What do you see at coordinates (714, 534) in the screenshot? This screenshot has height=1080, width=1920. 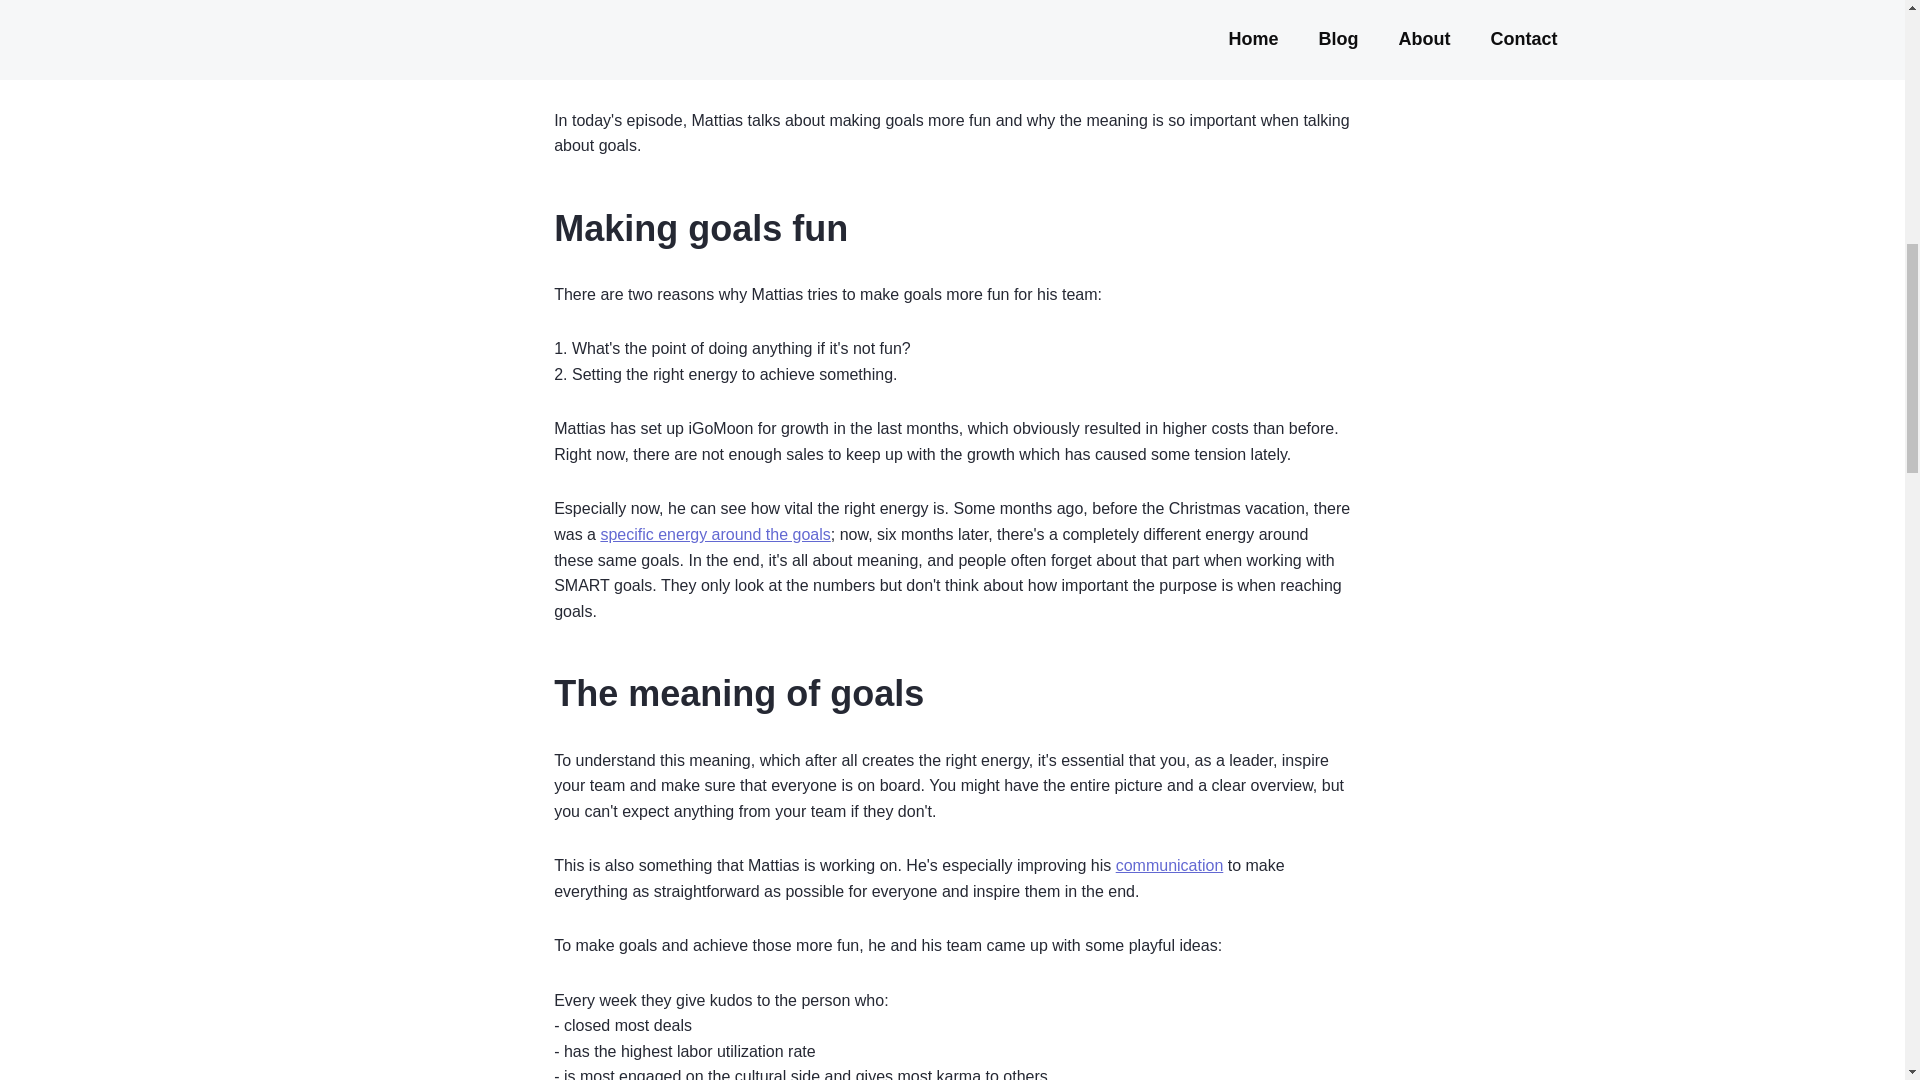 I see `specific energy around the goals` at bounding box center [714, 534].